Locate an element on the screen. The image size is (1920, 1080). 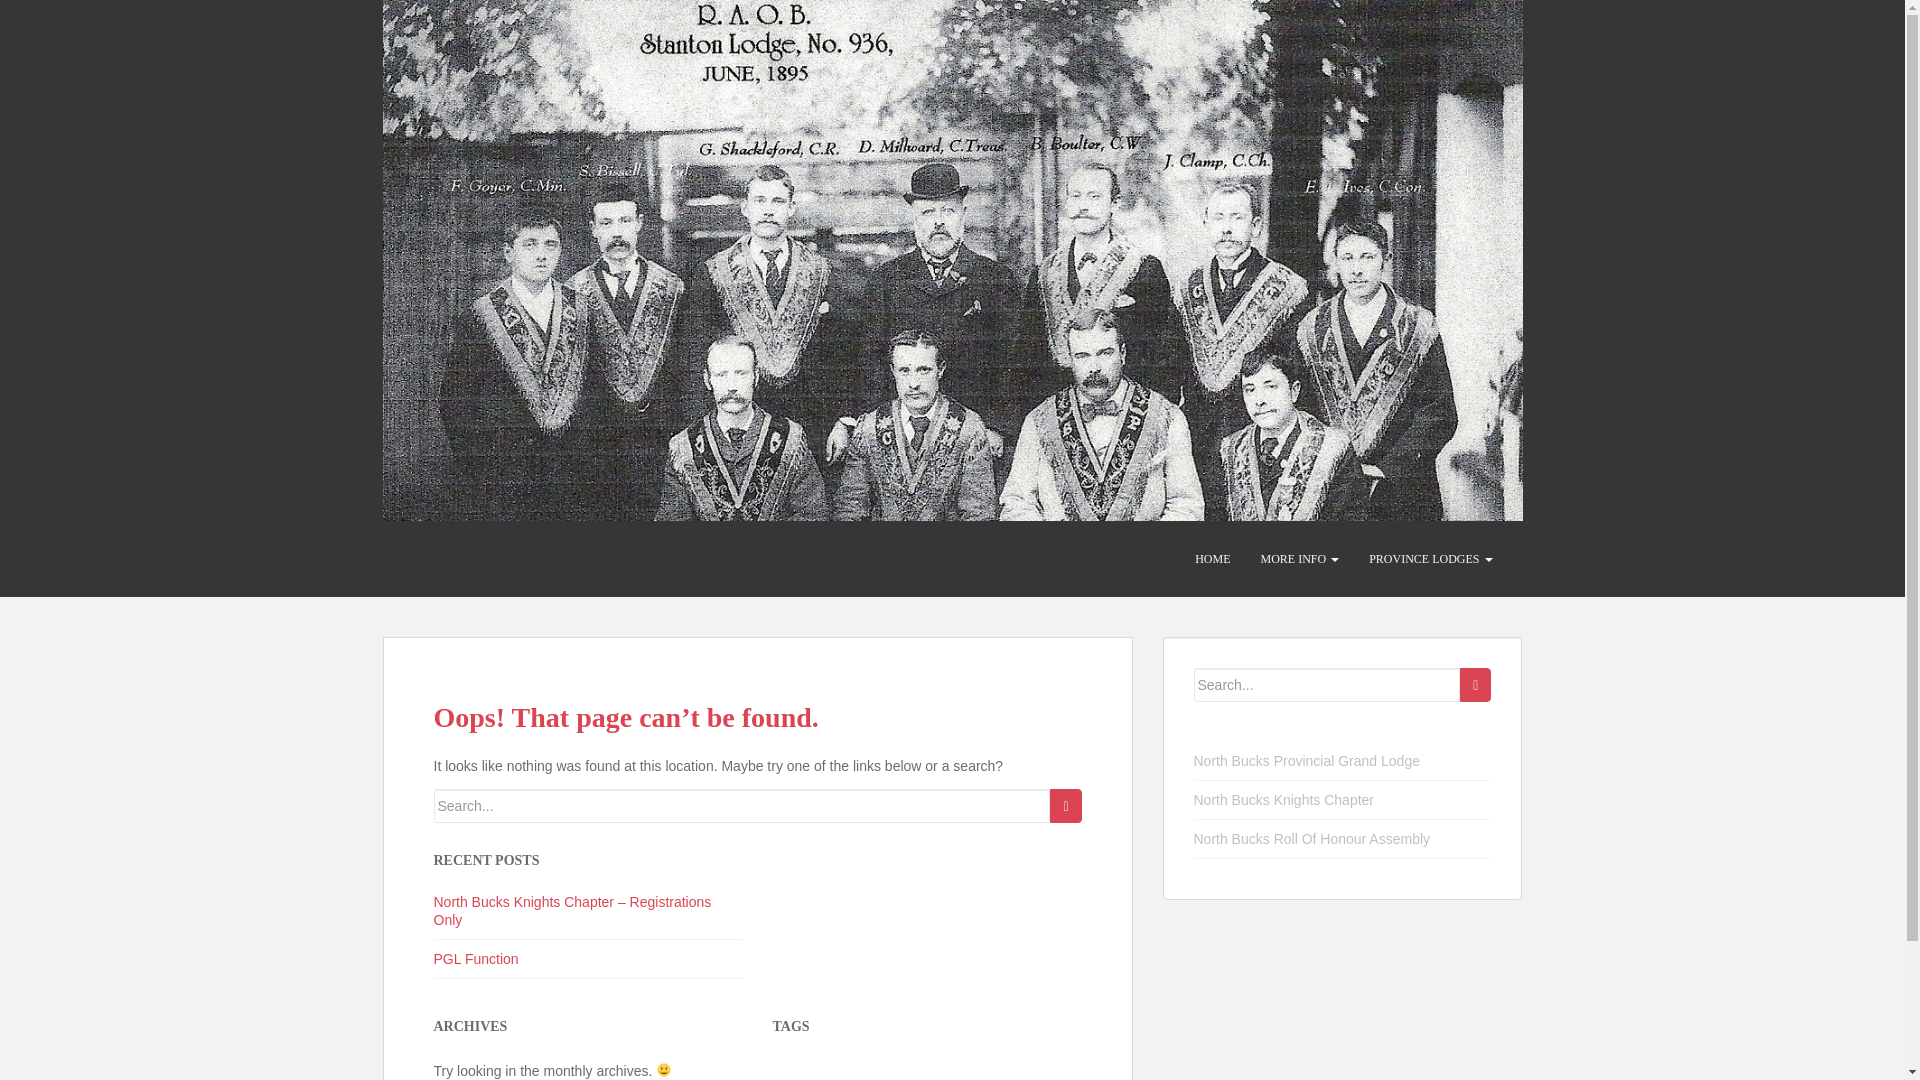
Go is located at coordinates (1475, 685).